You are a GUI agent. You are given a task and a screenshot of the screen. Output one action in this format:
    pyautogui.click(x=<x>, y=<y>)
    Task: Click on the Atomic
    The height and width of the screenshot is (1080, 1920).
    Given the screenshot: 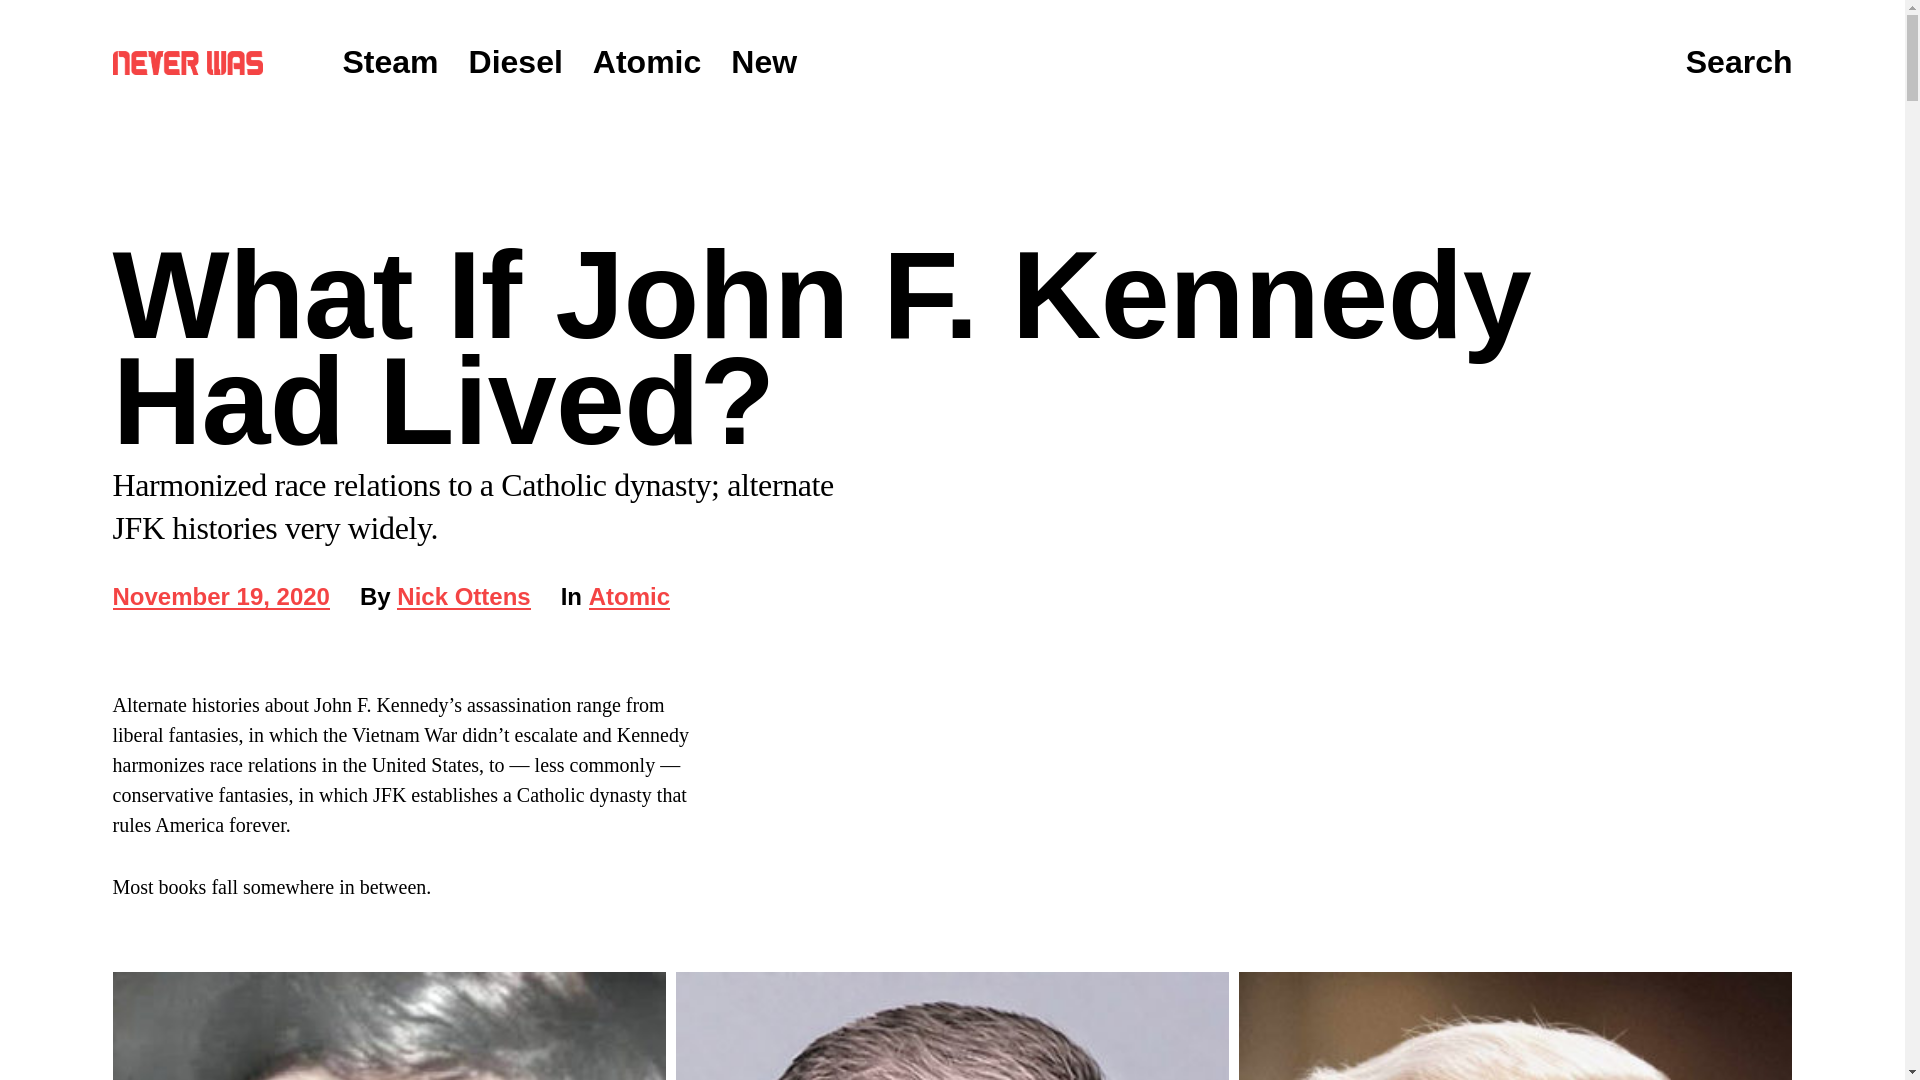 What is the action you would take?
    pyautogui.click(x=646, y=62)
    